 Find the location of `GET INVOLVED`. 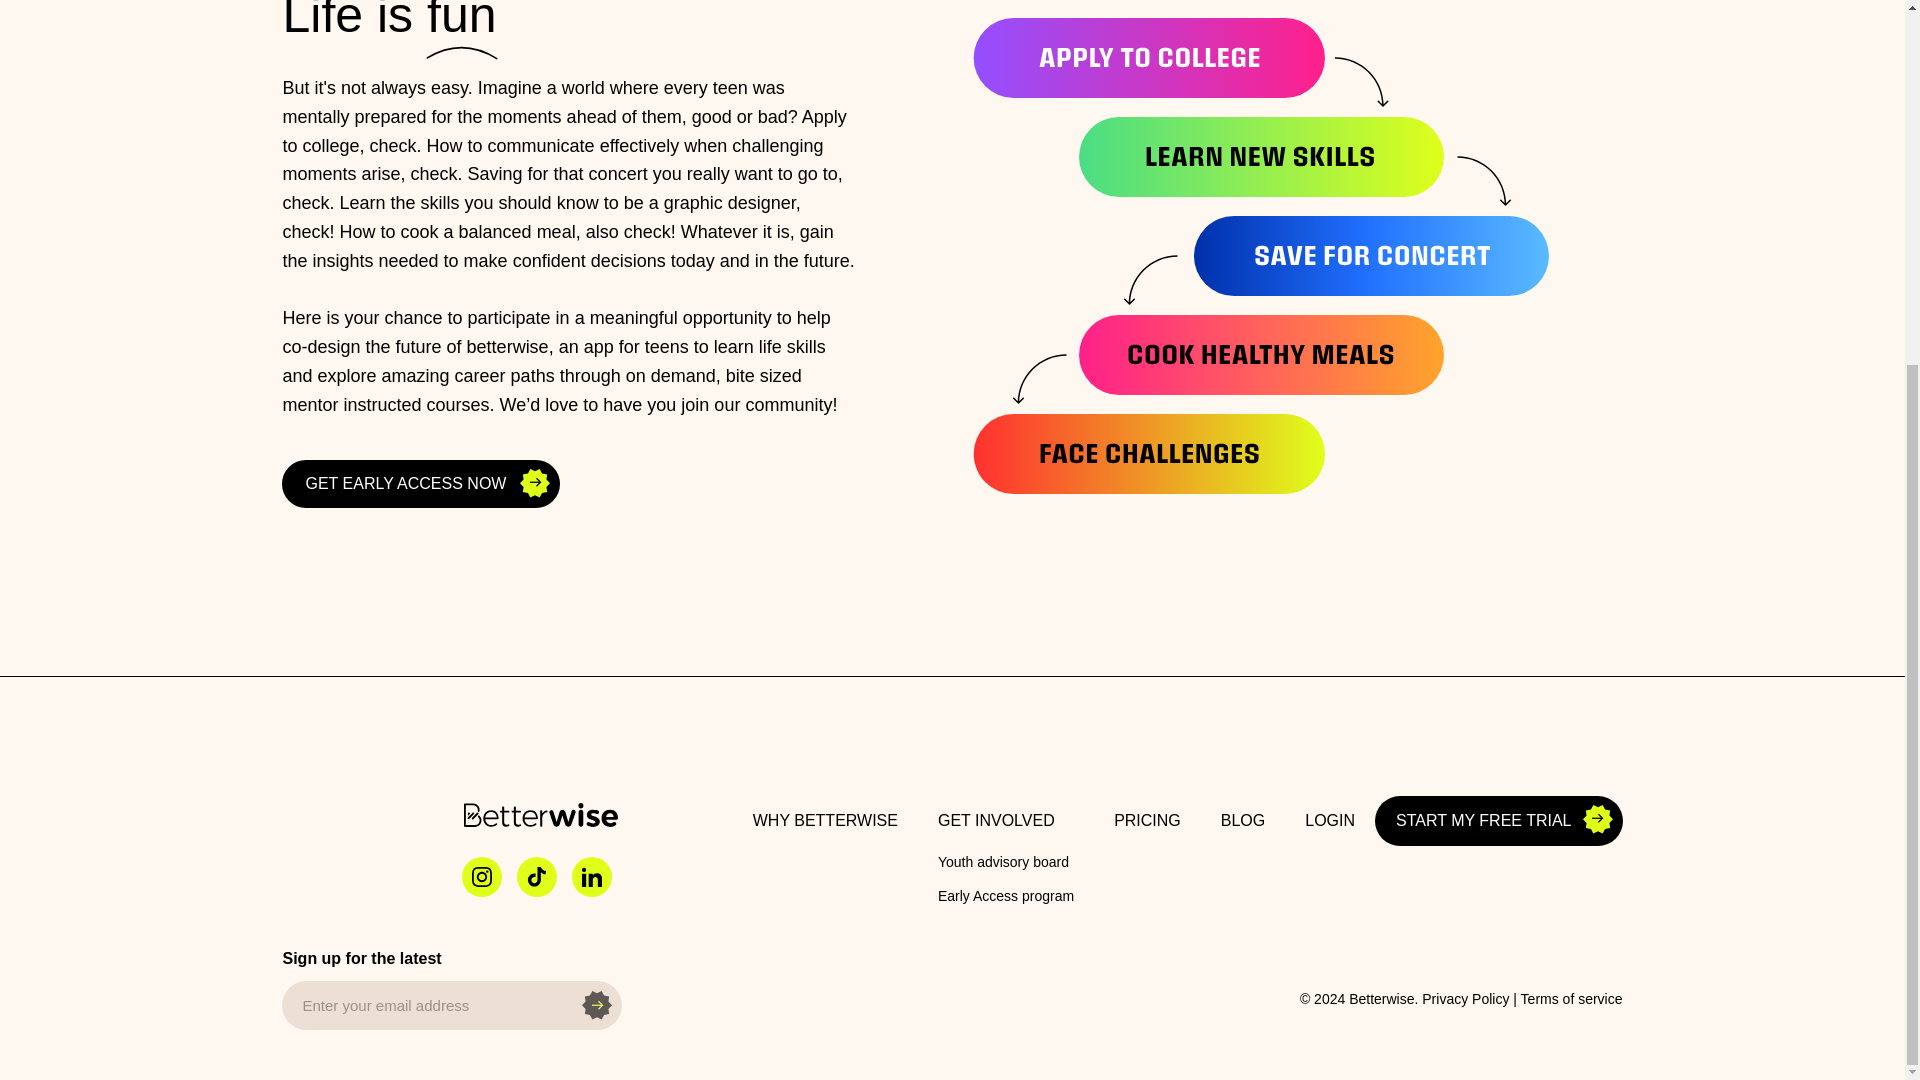

GET INVOLVED is located at coordinates (1006, 820).